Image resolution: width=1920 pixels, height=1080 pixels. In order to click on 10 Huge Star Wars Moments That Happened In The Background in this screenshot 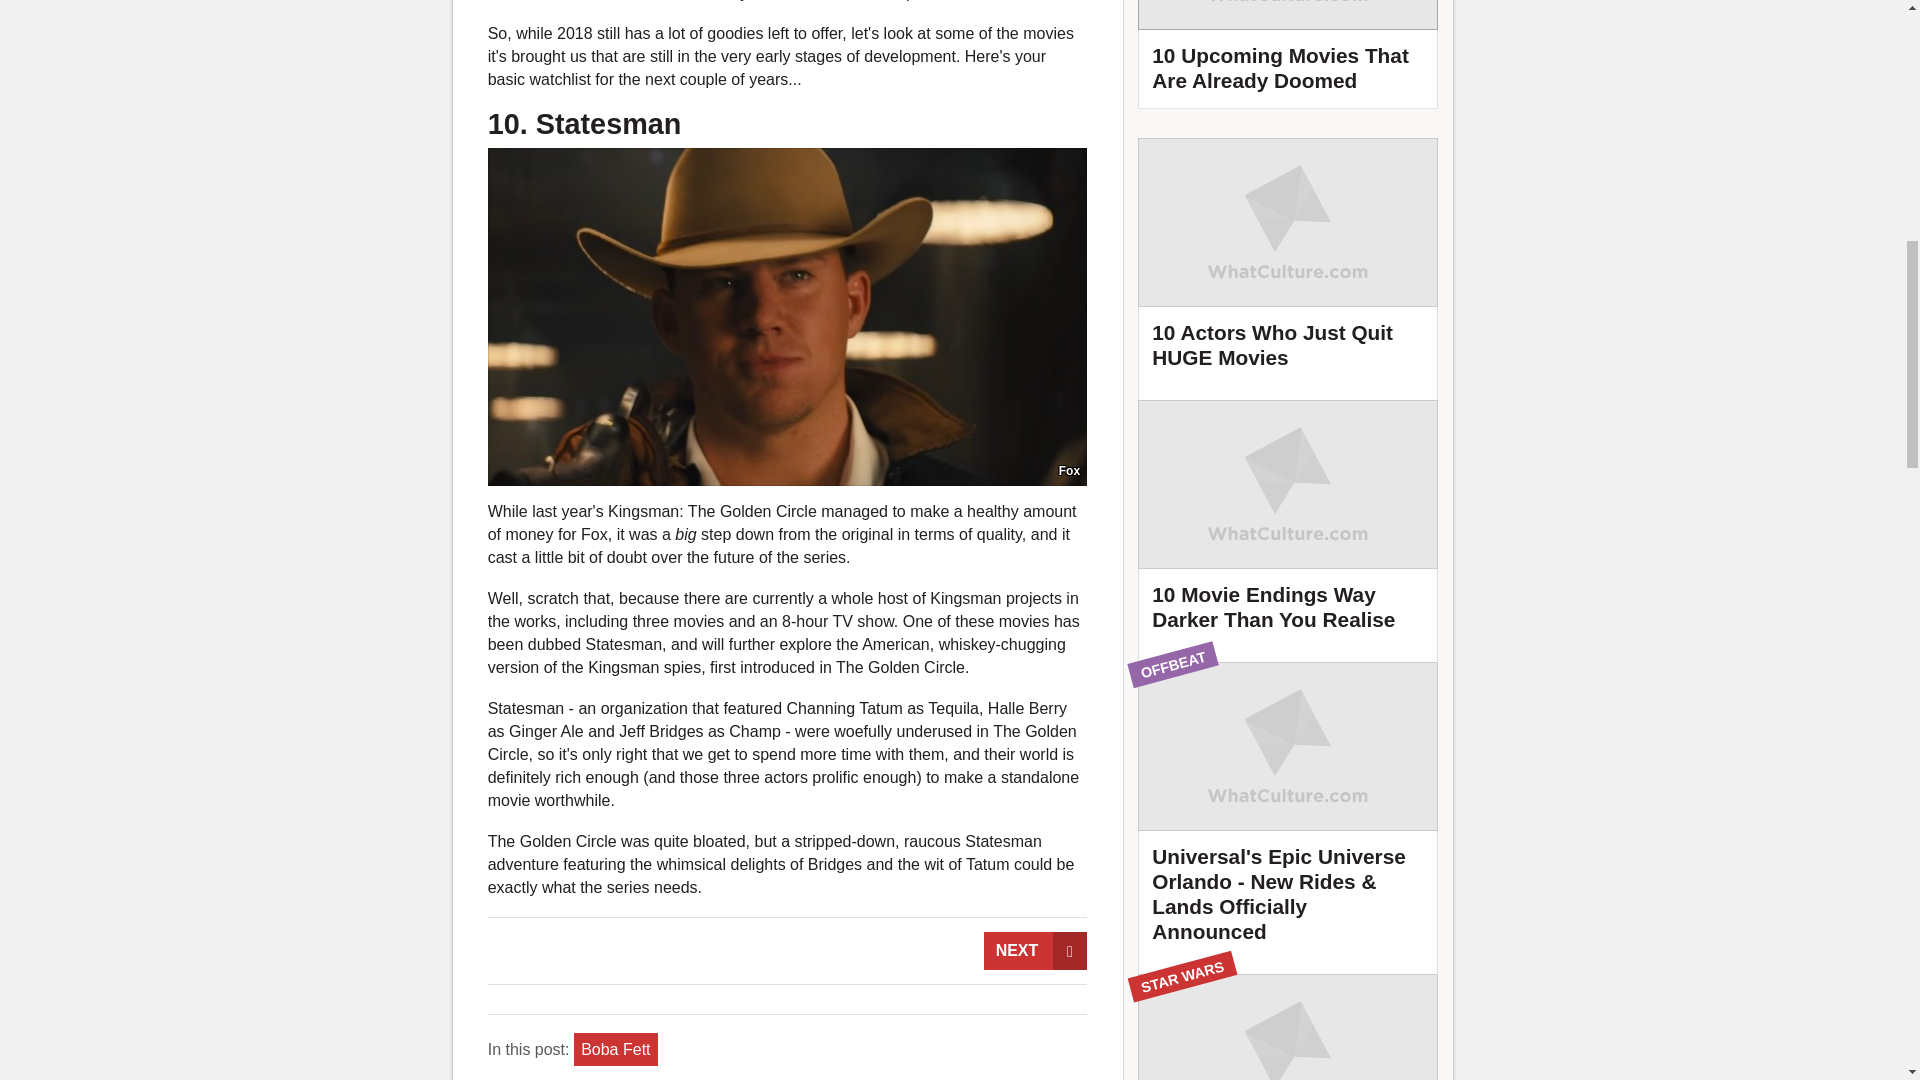, I will do `click(1288, 1027)`.